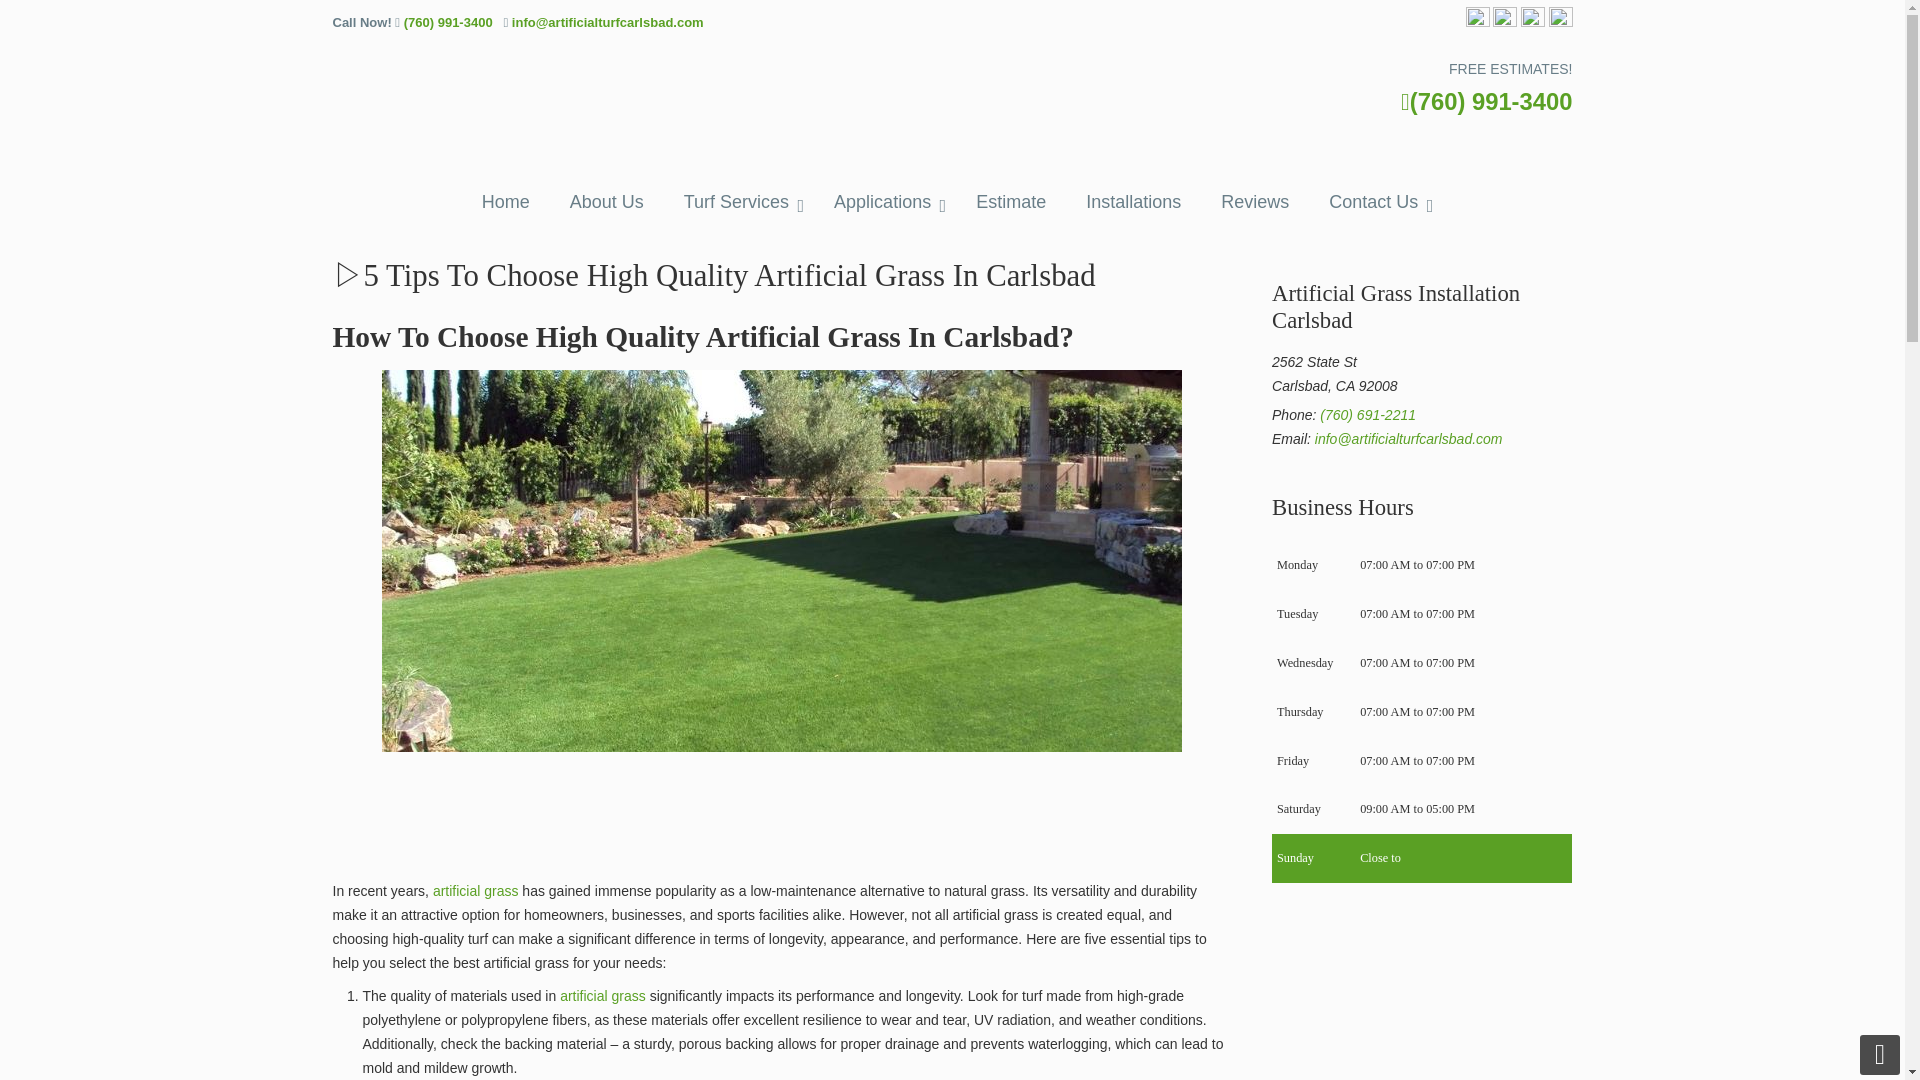 The image size is (1920, 1080). I want to click on Contact Us, so click(1376, 202).